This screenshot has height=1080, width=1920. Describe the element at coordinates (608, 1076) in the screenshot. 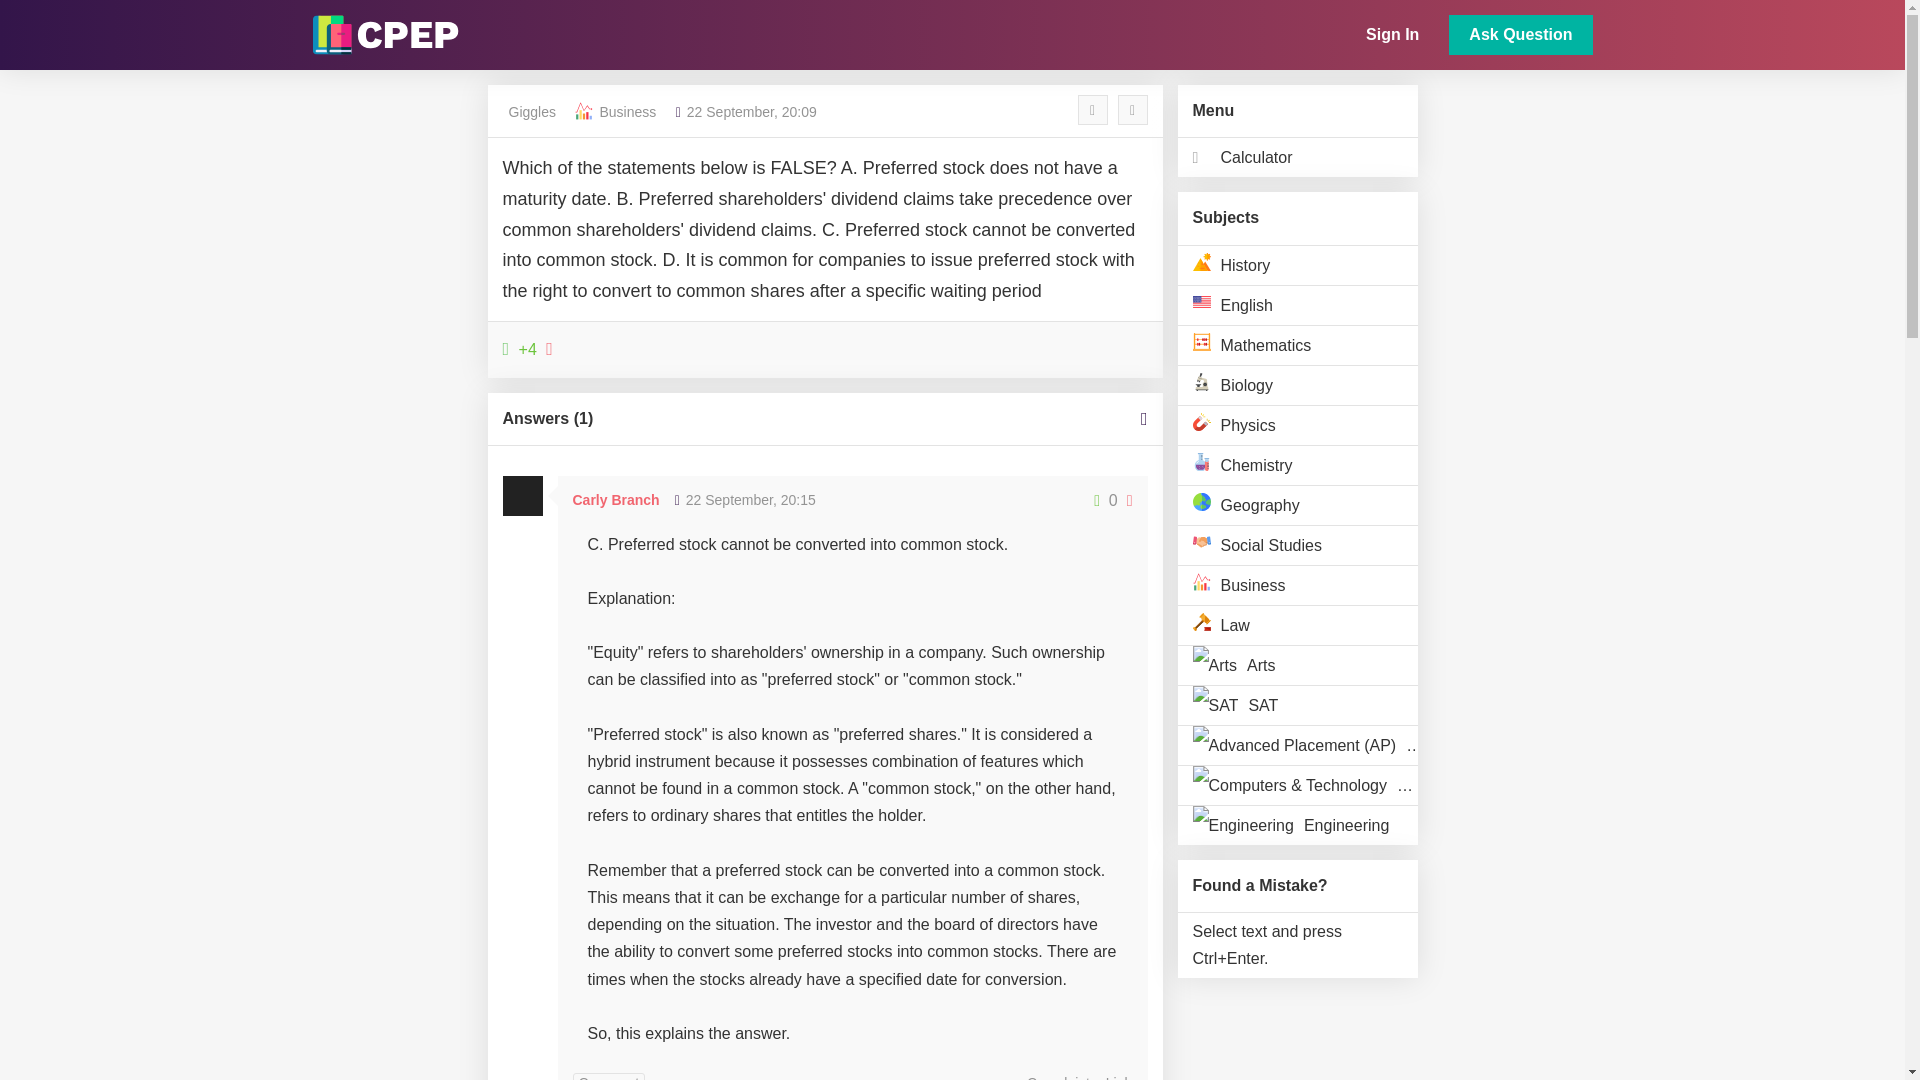

I see `Comment` at that location.